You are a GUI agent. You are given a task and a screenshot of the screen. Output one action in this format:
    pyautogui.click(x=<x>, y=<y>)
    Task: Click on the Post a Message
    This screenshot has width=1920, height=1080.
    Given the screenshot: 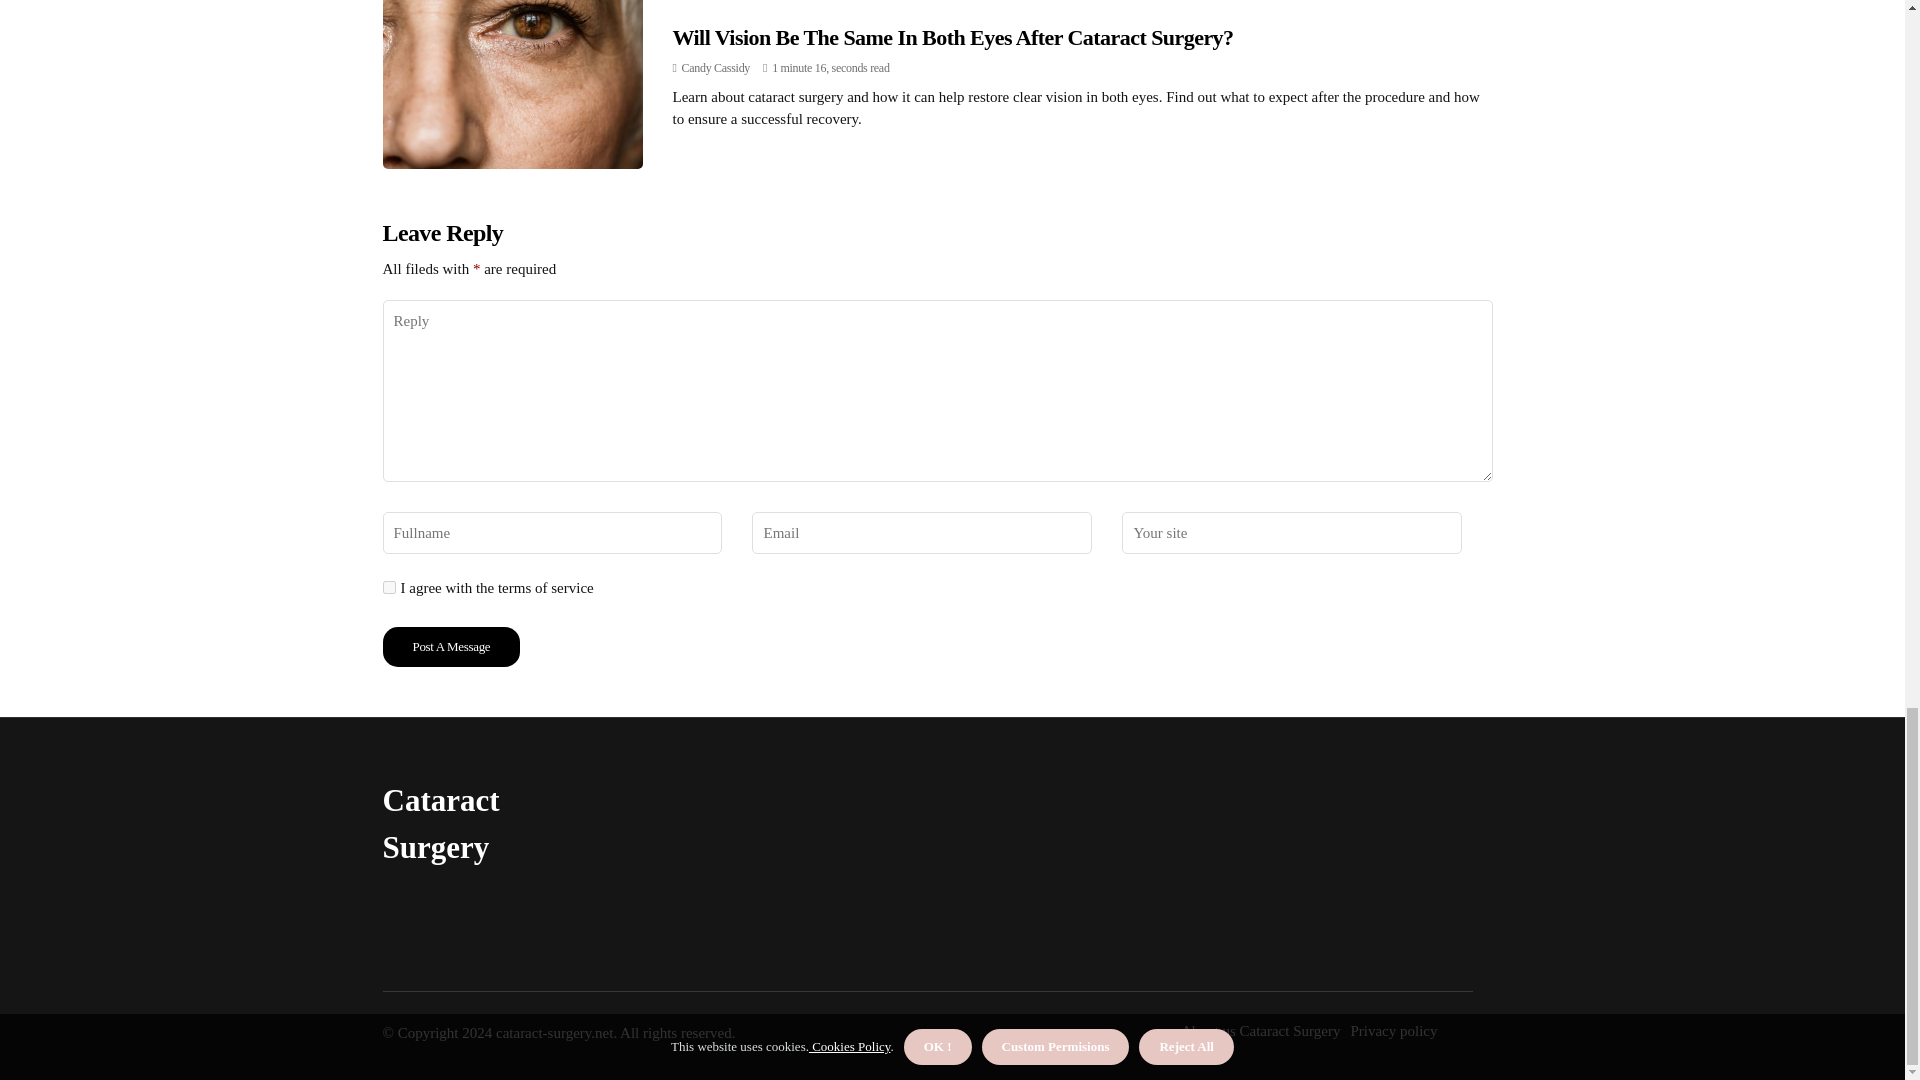 What is the action you would take?
    pyautogui.click(x=451, y=647)
    